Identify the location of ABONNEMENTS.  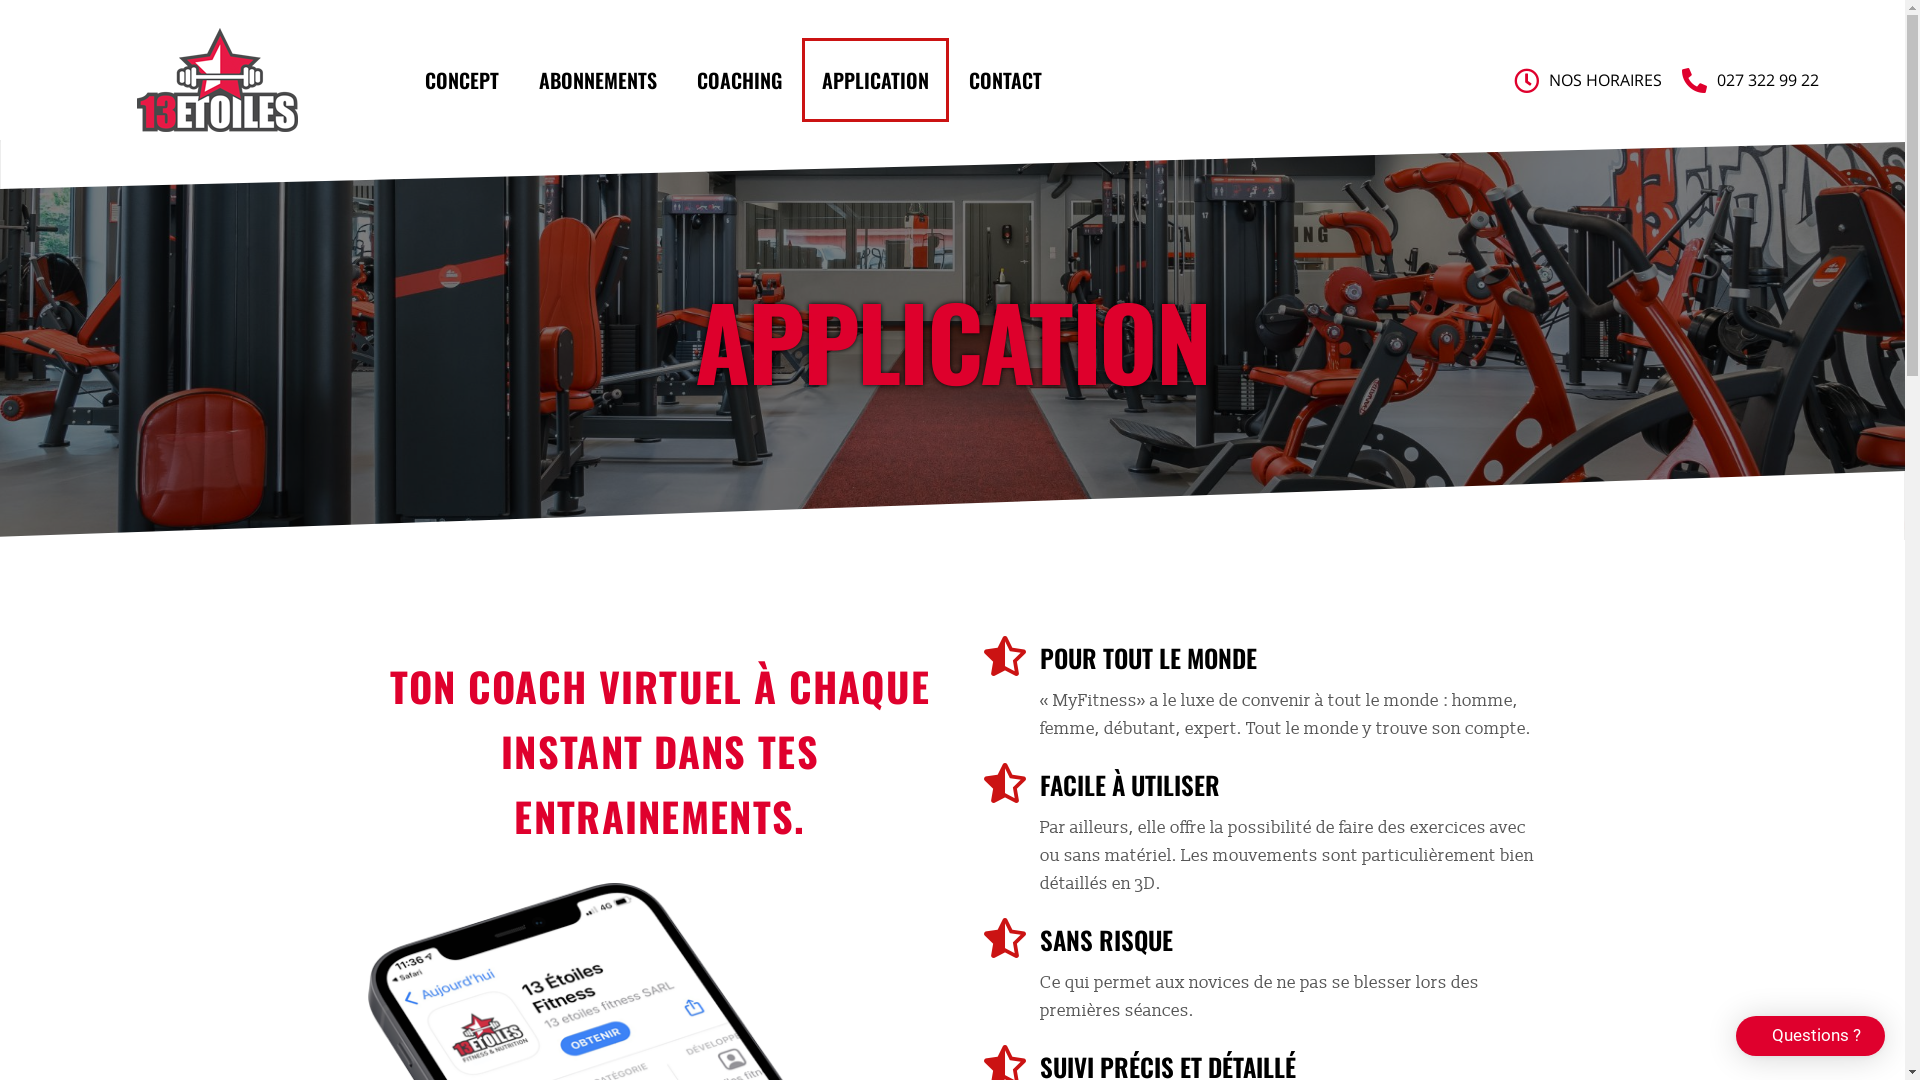
(598, 80).